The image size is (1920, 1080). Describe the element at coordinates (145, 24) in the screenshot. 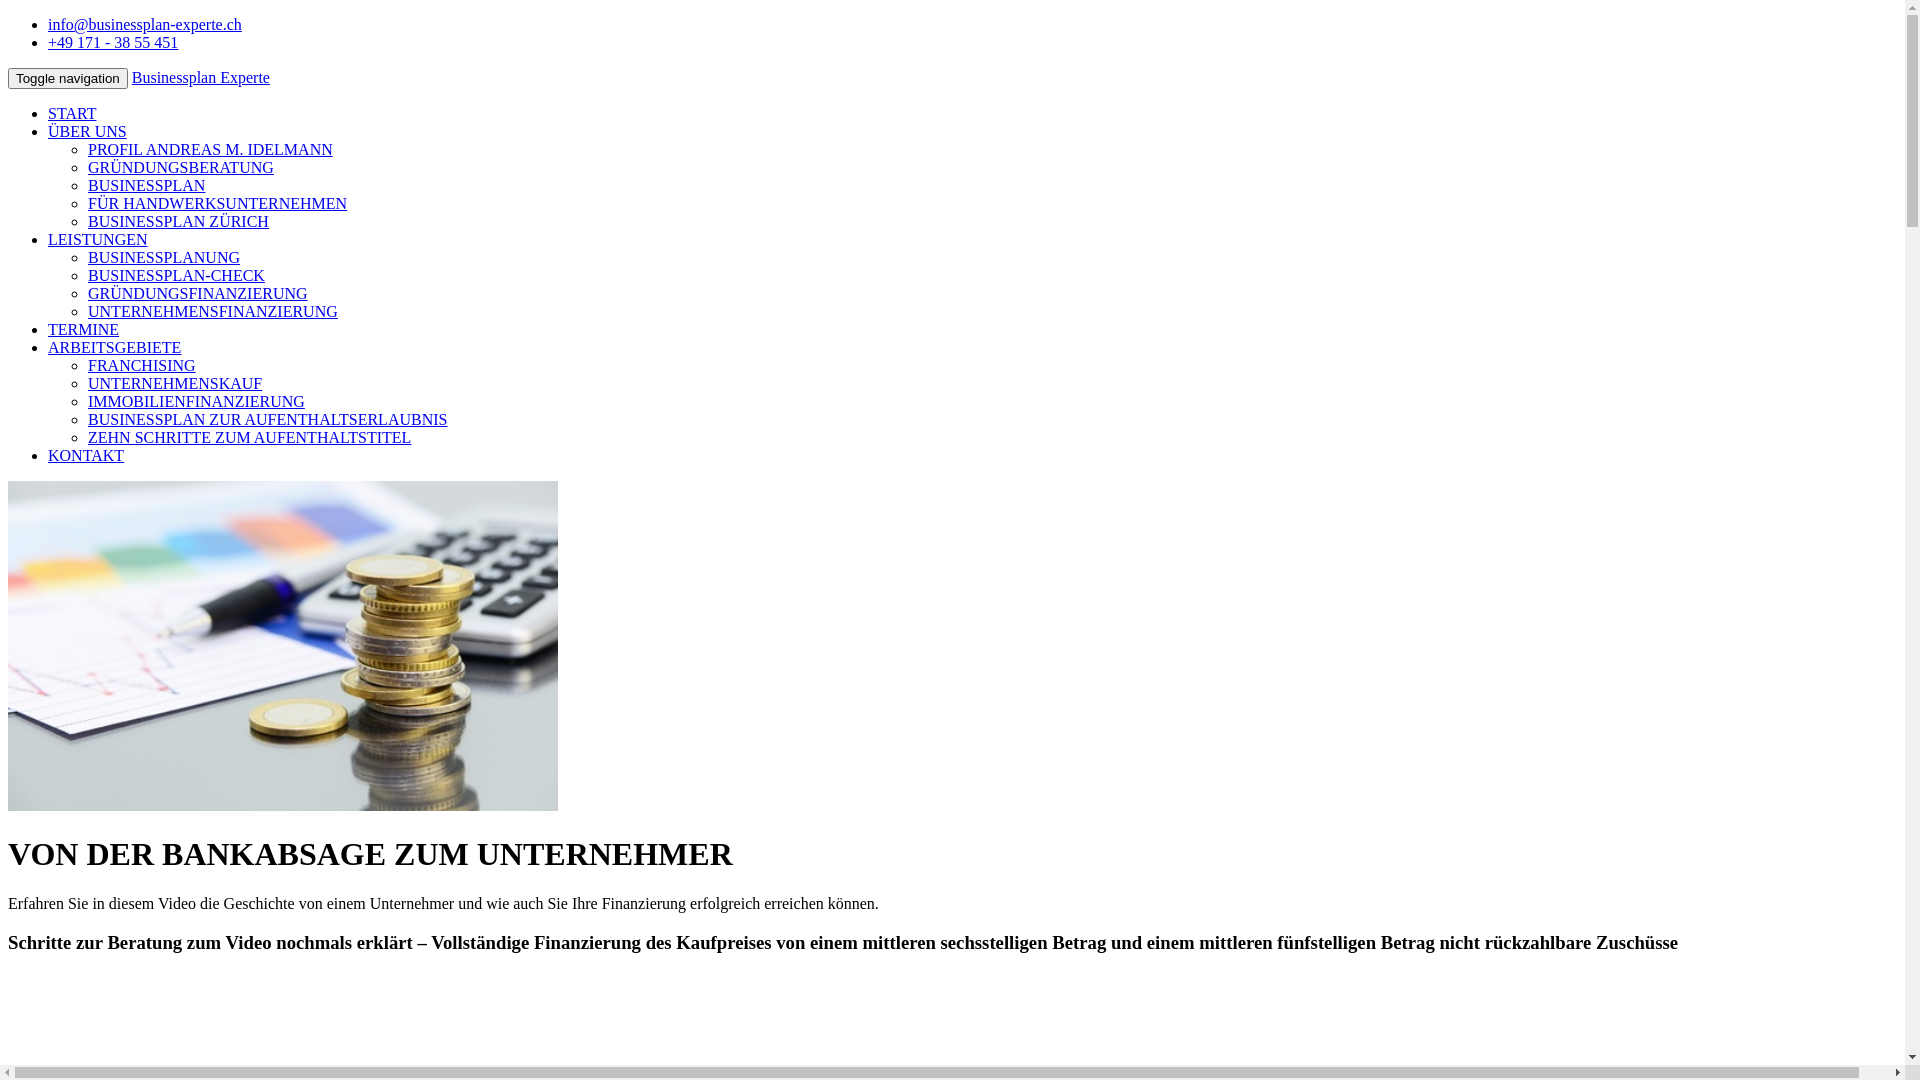

I see `info@businessplan-experte.ch` at that location.